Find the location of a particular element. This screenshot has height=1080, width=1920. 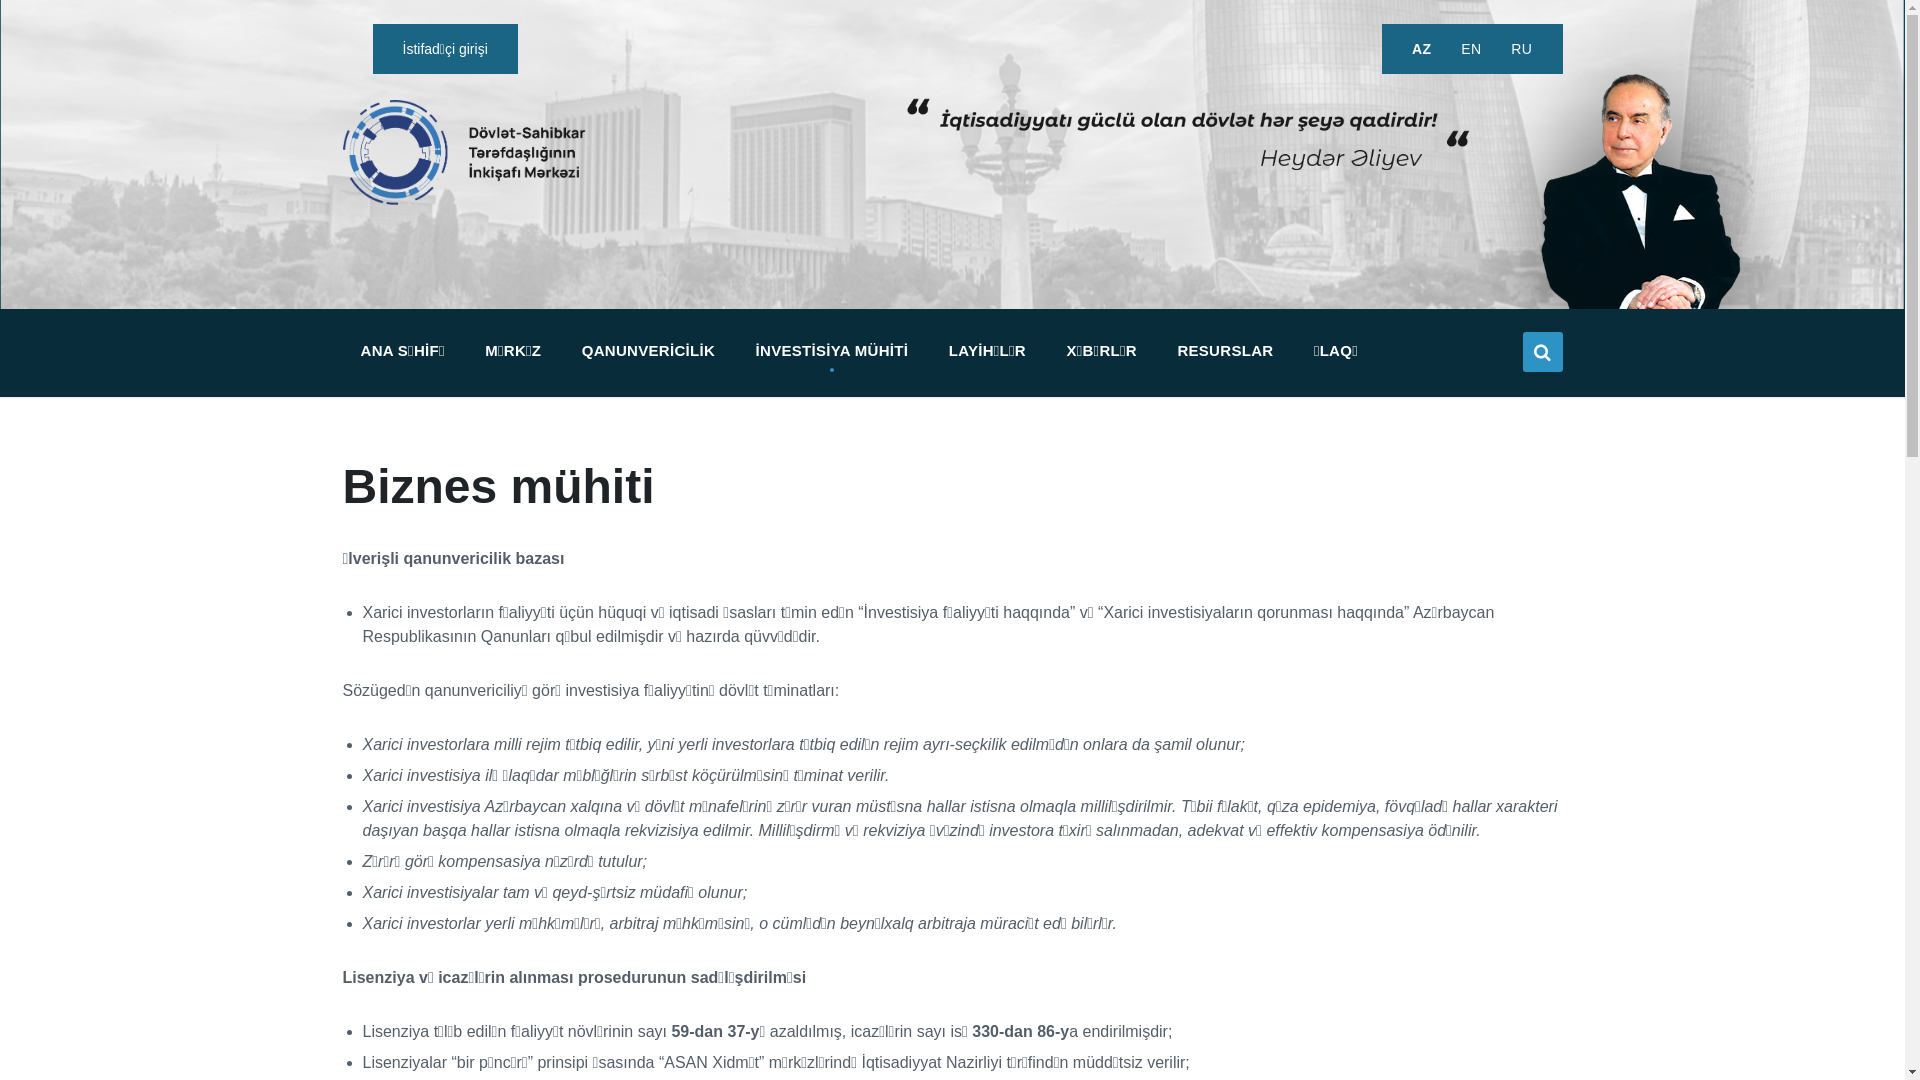

RU is located at coordinates (1522, 49).